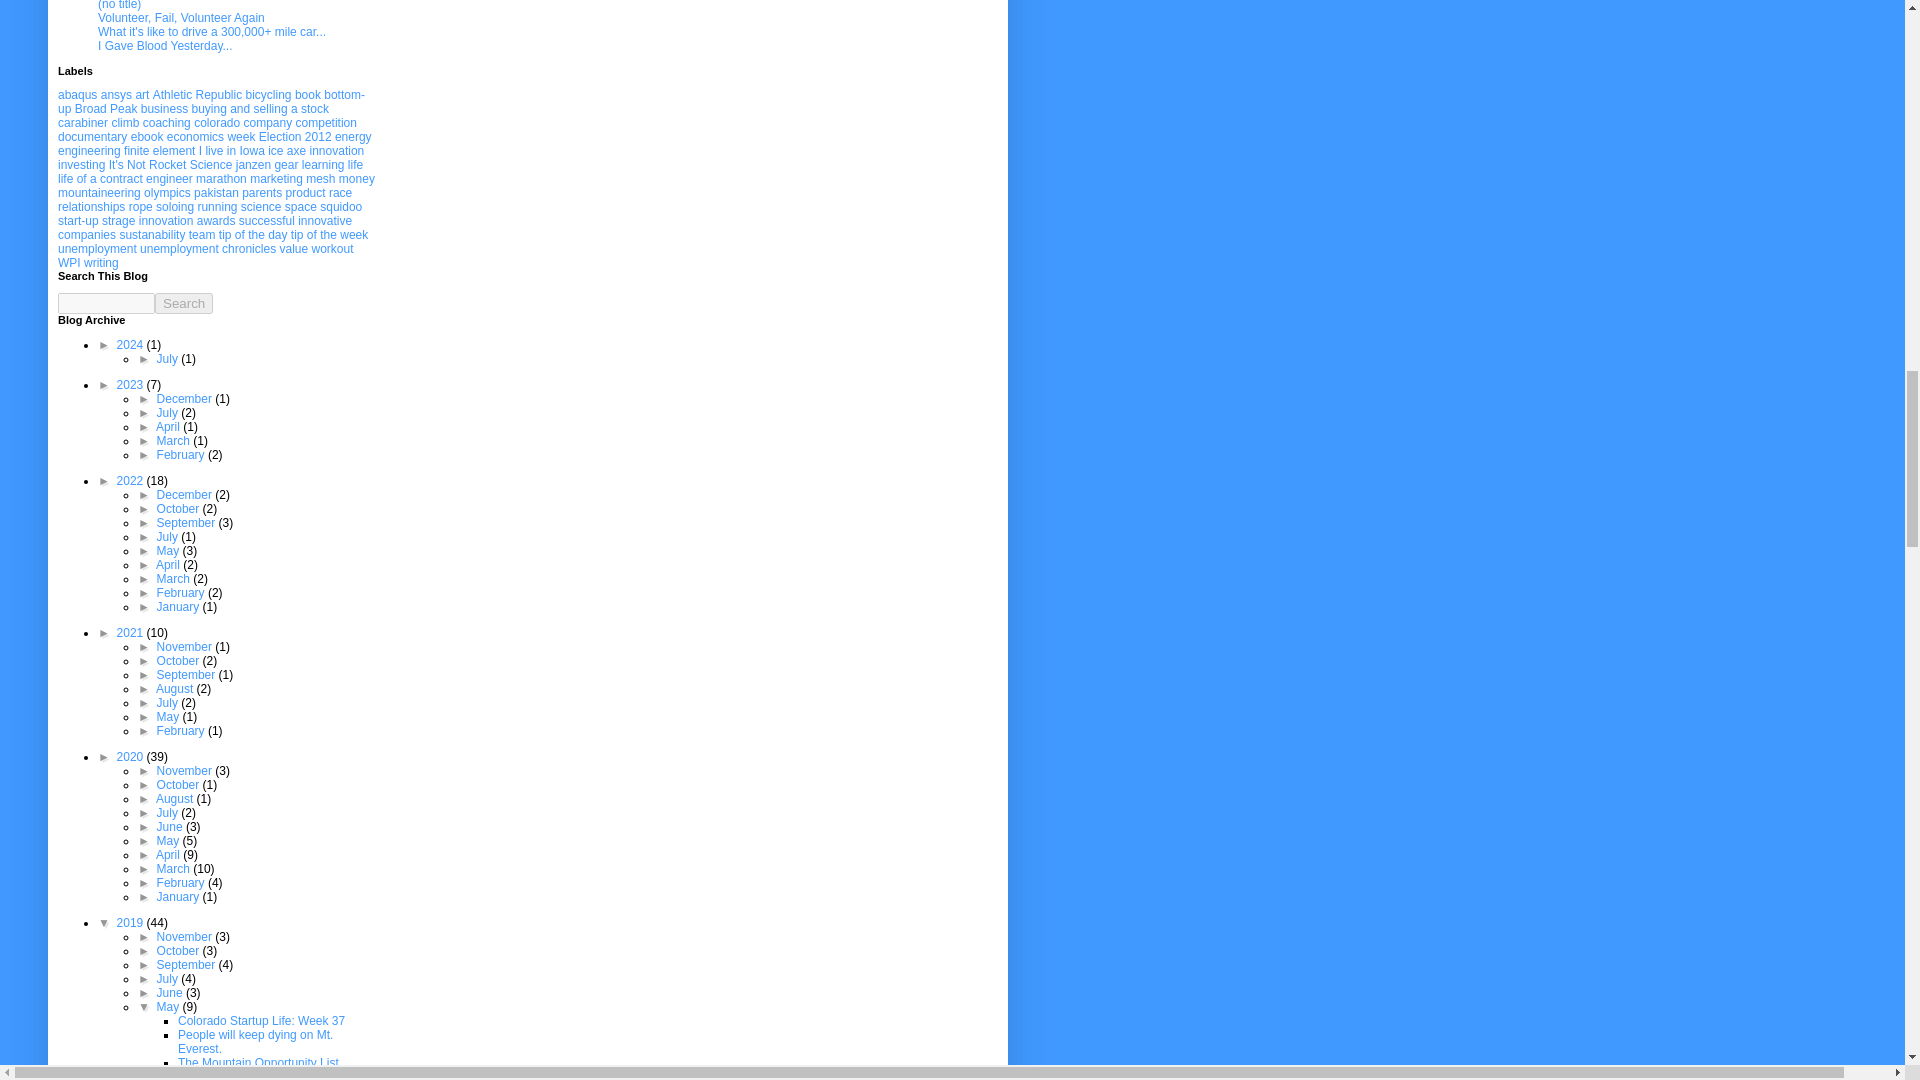 This screenshot has width=1920, height=1080. What do you see at coordinates (142, 94) in the screenshot?
I see `art` at bounding box center [142, 94].